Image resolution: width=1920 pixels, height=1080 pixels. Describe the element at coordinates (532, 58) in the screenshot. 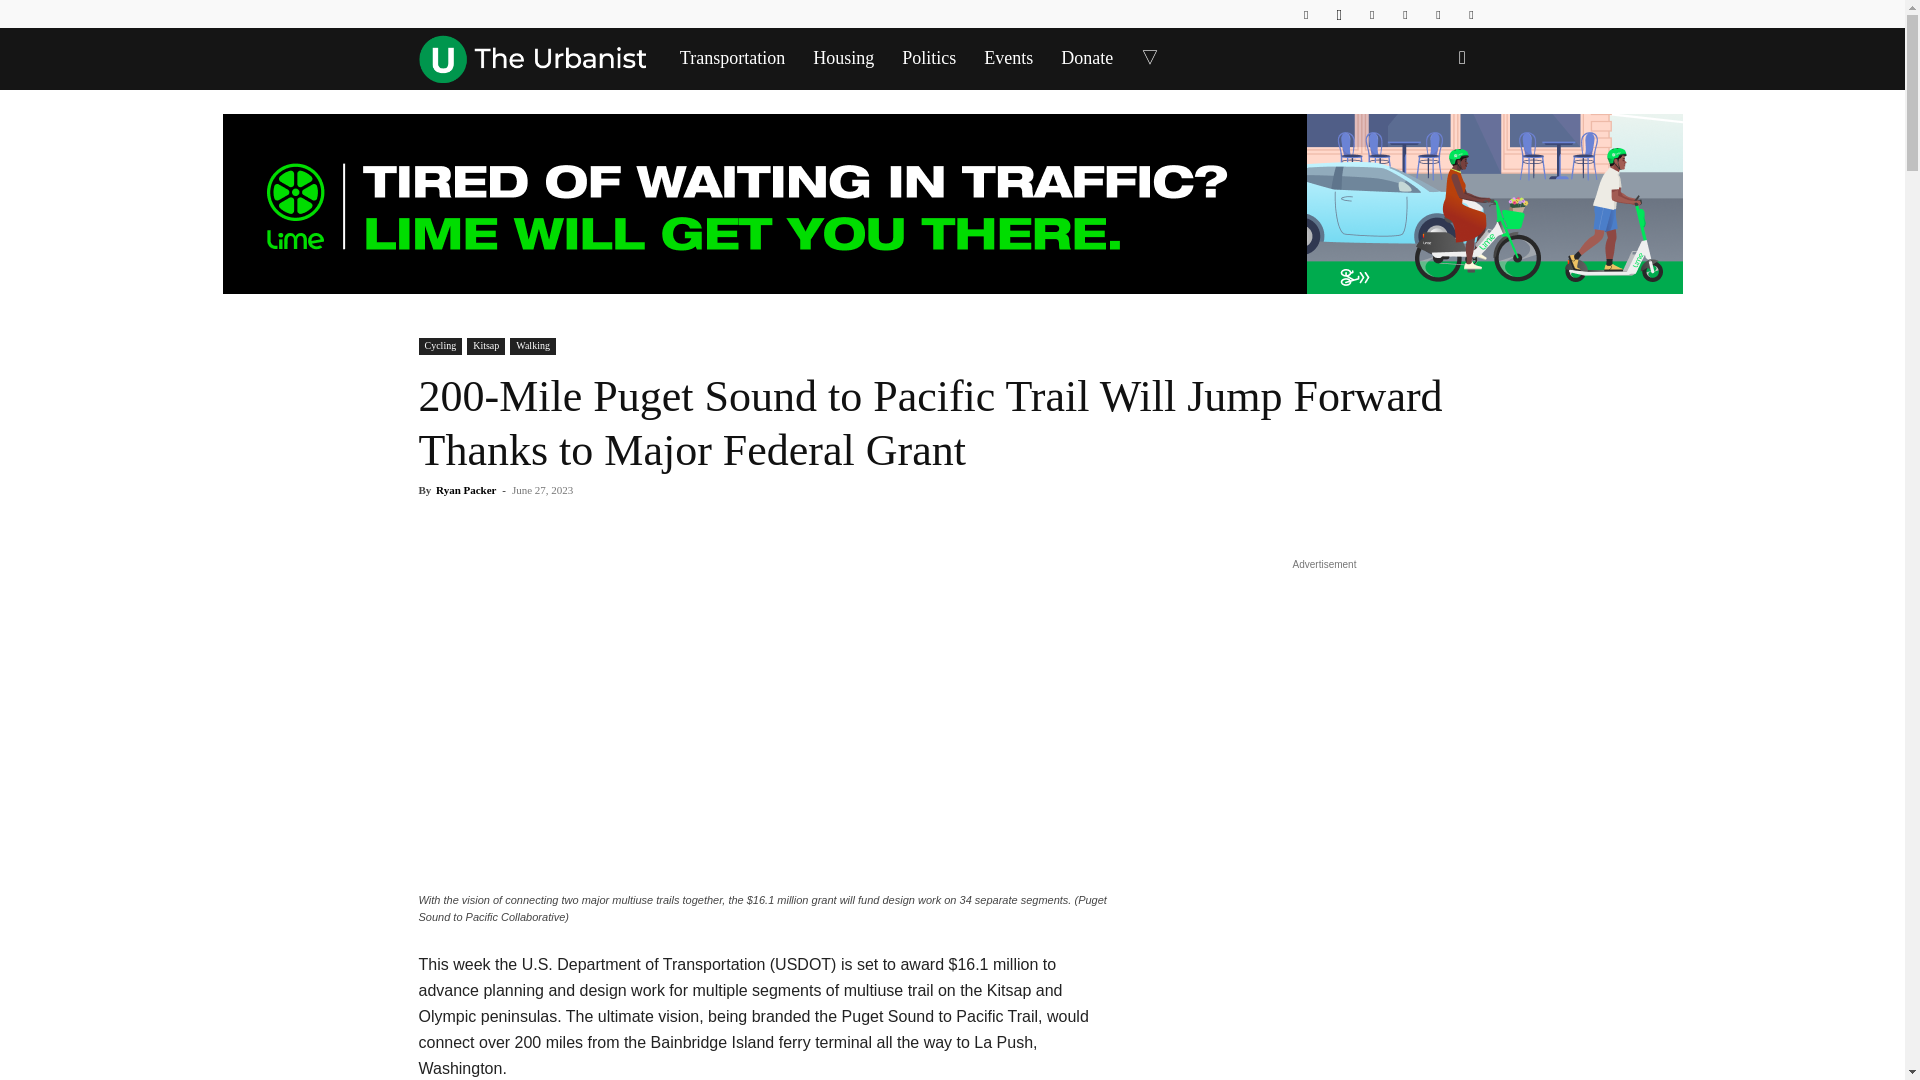

I see `The Urbanist` at that location.